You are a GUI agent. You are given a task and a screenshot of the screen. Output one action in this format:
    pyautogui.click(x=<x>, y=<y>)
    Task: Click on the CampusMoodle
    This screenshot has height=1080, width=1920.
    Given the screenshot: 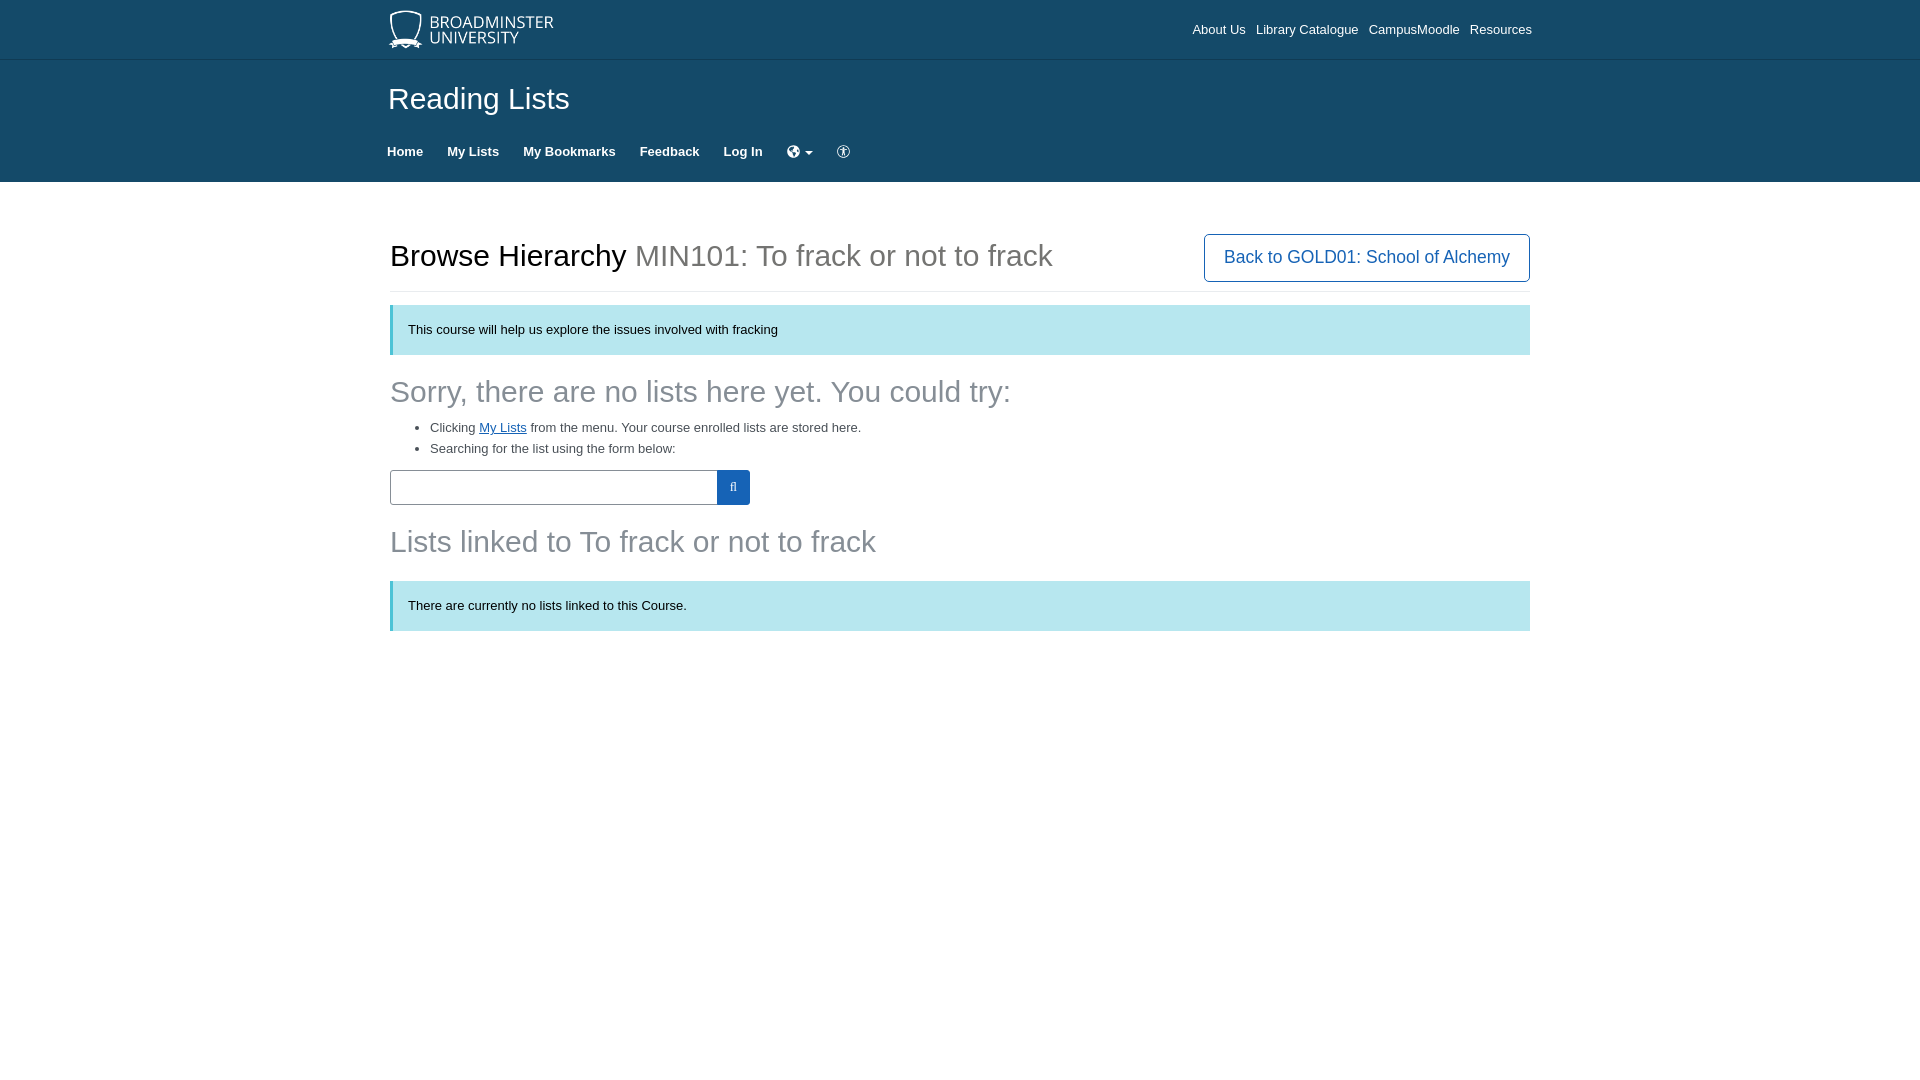 What is the action you would take?
    pyautogui.click(x=1416, y=28)
    